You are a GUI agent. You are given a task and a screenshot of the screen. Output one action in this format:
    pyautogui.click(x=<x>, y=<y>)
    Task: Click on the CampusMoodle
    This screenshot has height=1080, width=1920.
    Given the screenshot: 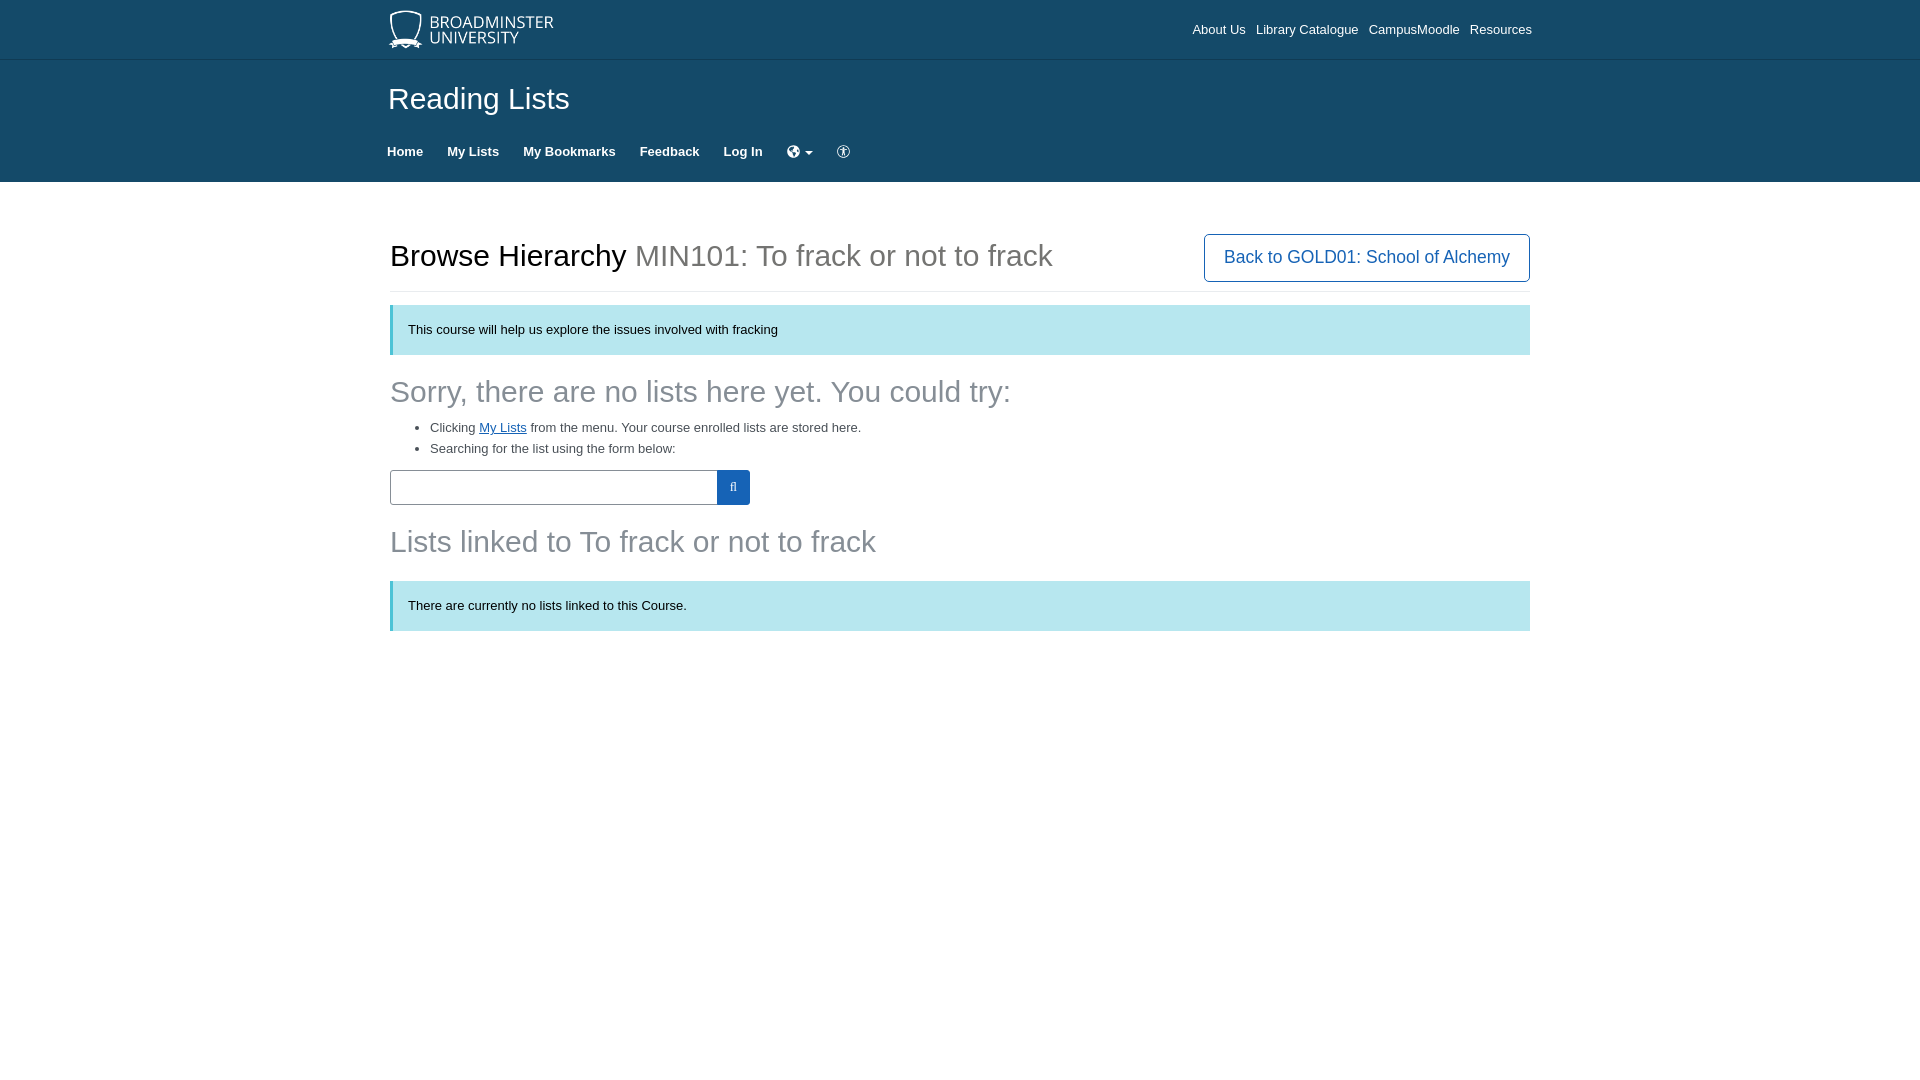 What is the action you would take?
    pyautogui.click(x=1416, y=28)
    